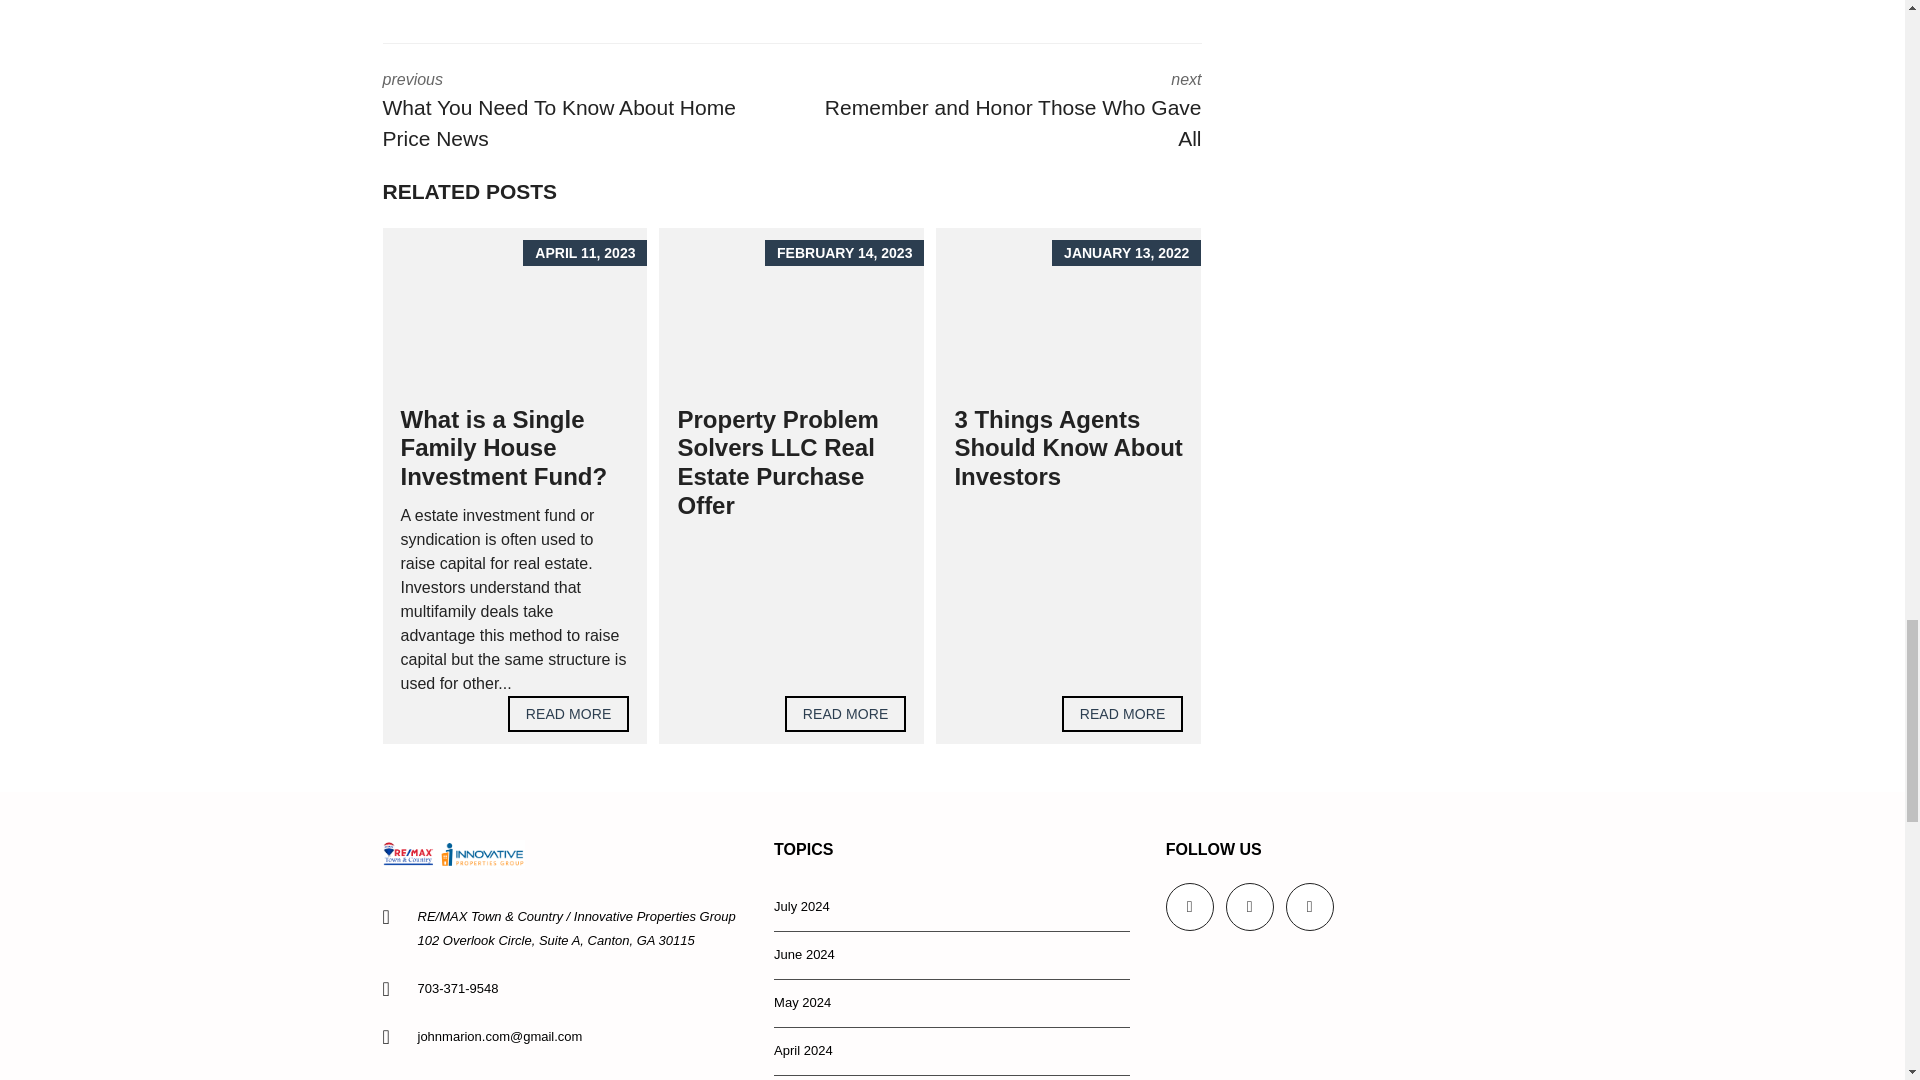 The image size is (1920, 1080). Describe the element at coordinates (777, 462) in the screenshot. I see `Property Problem Solvers LLC Real Estate Purchase Offer` at that location.